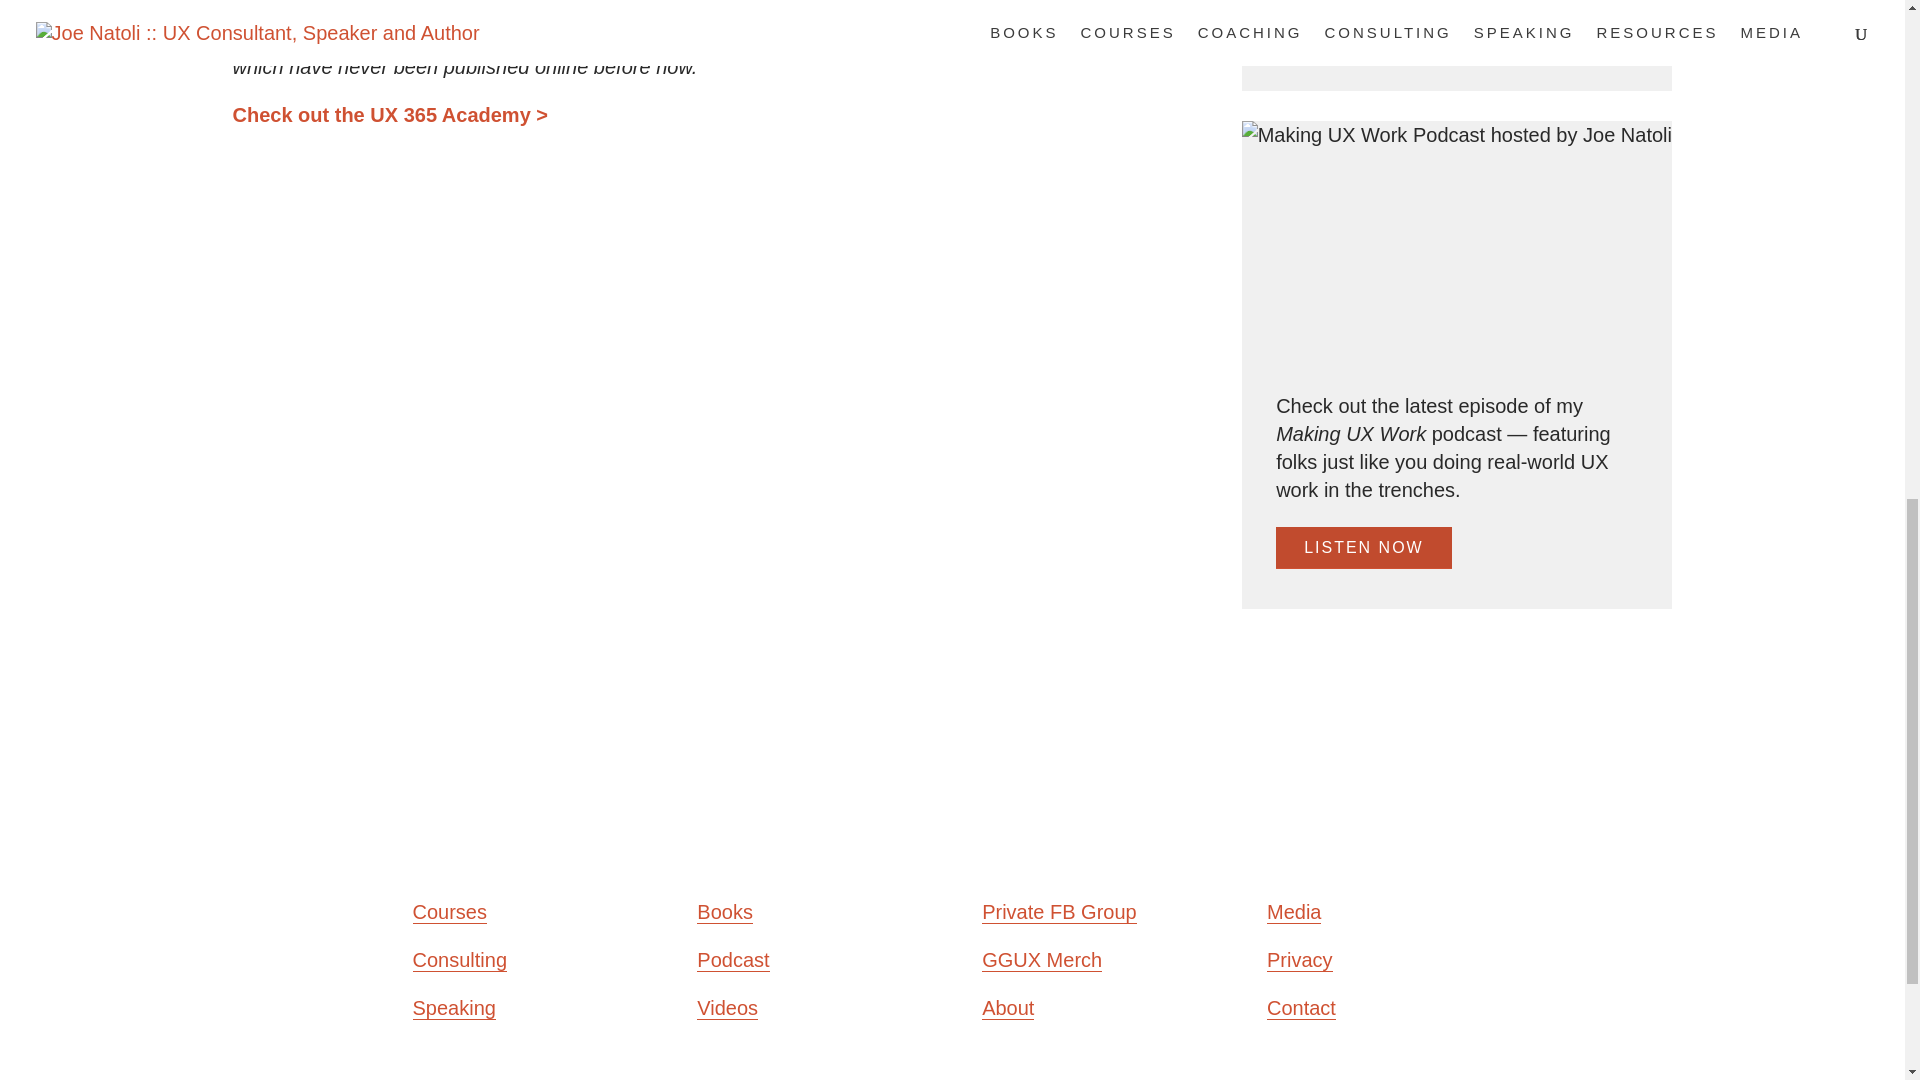  I want to click on Speaking, so click(454, 1008).